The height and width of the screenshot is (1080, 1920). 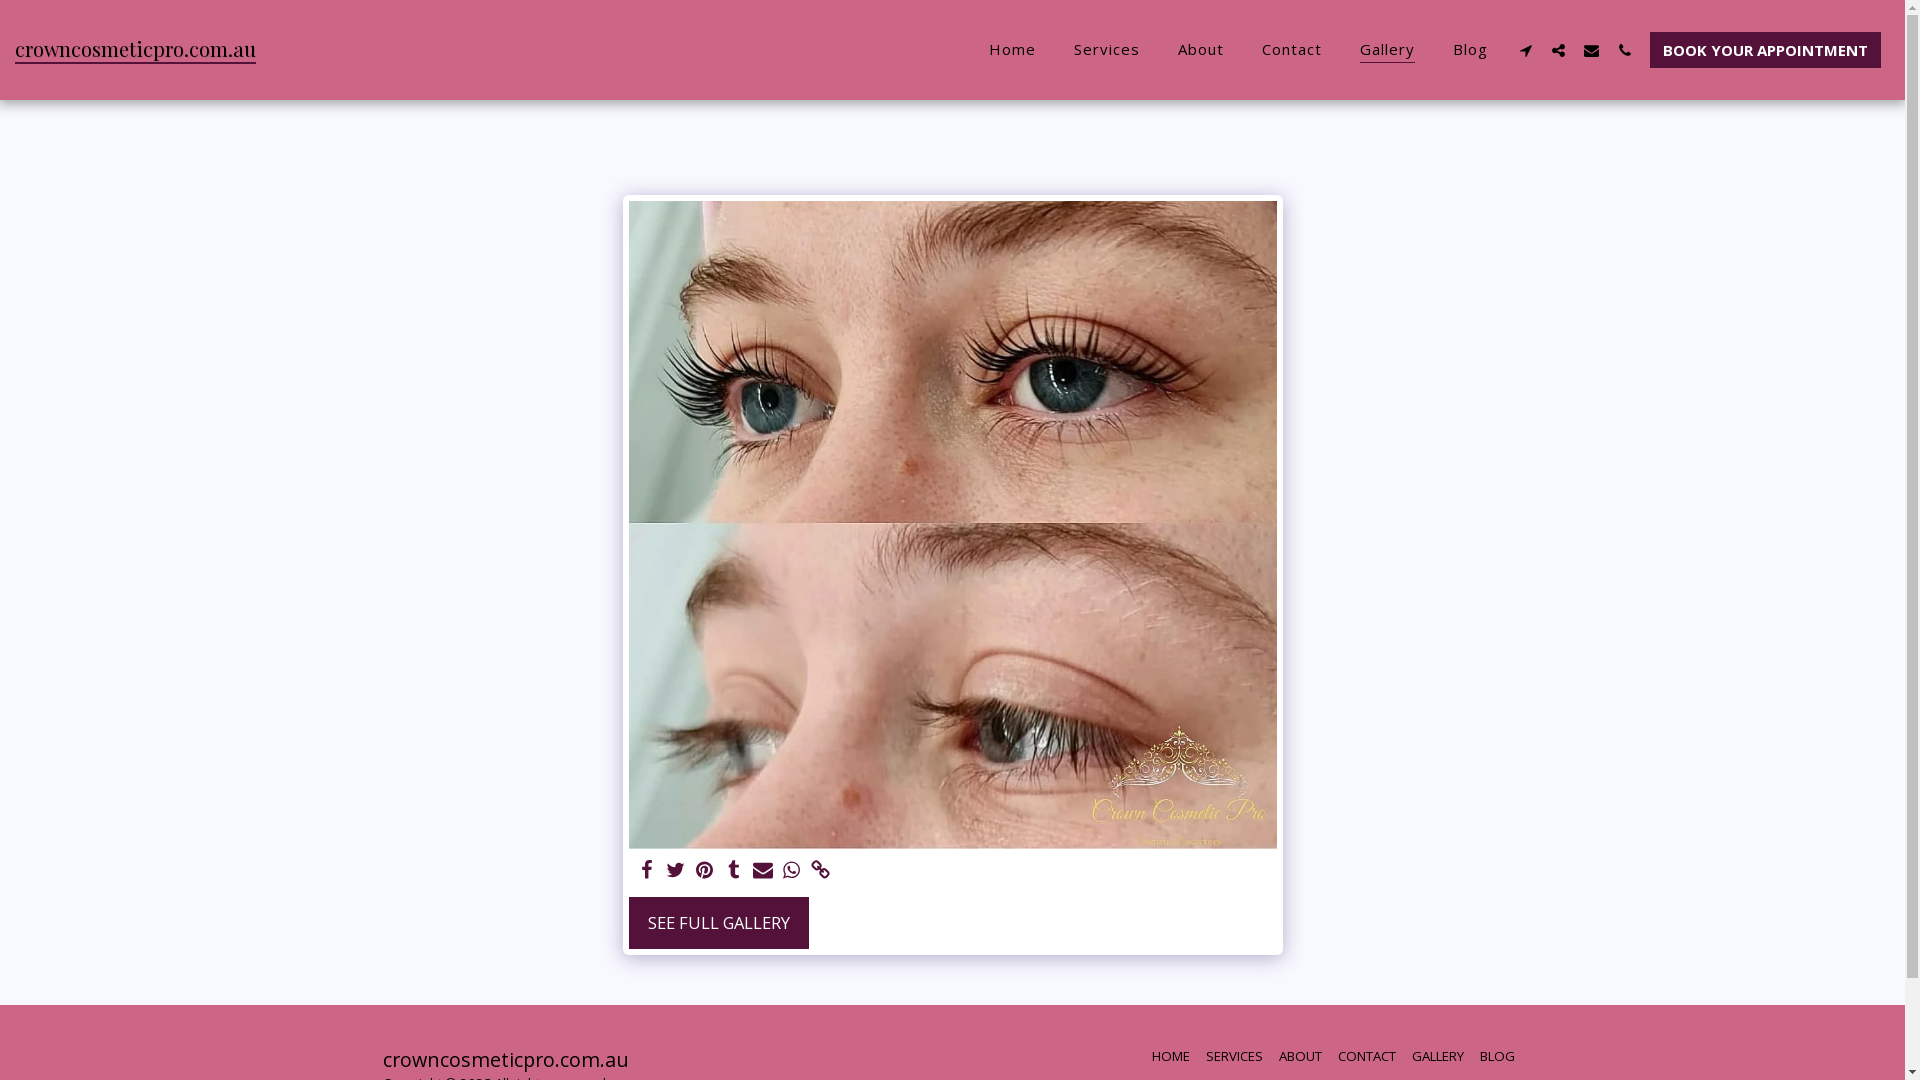 What do you see at coordinates (792, 870) in the screenshot?
I see ` ` at bounding box center [792, 870].